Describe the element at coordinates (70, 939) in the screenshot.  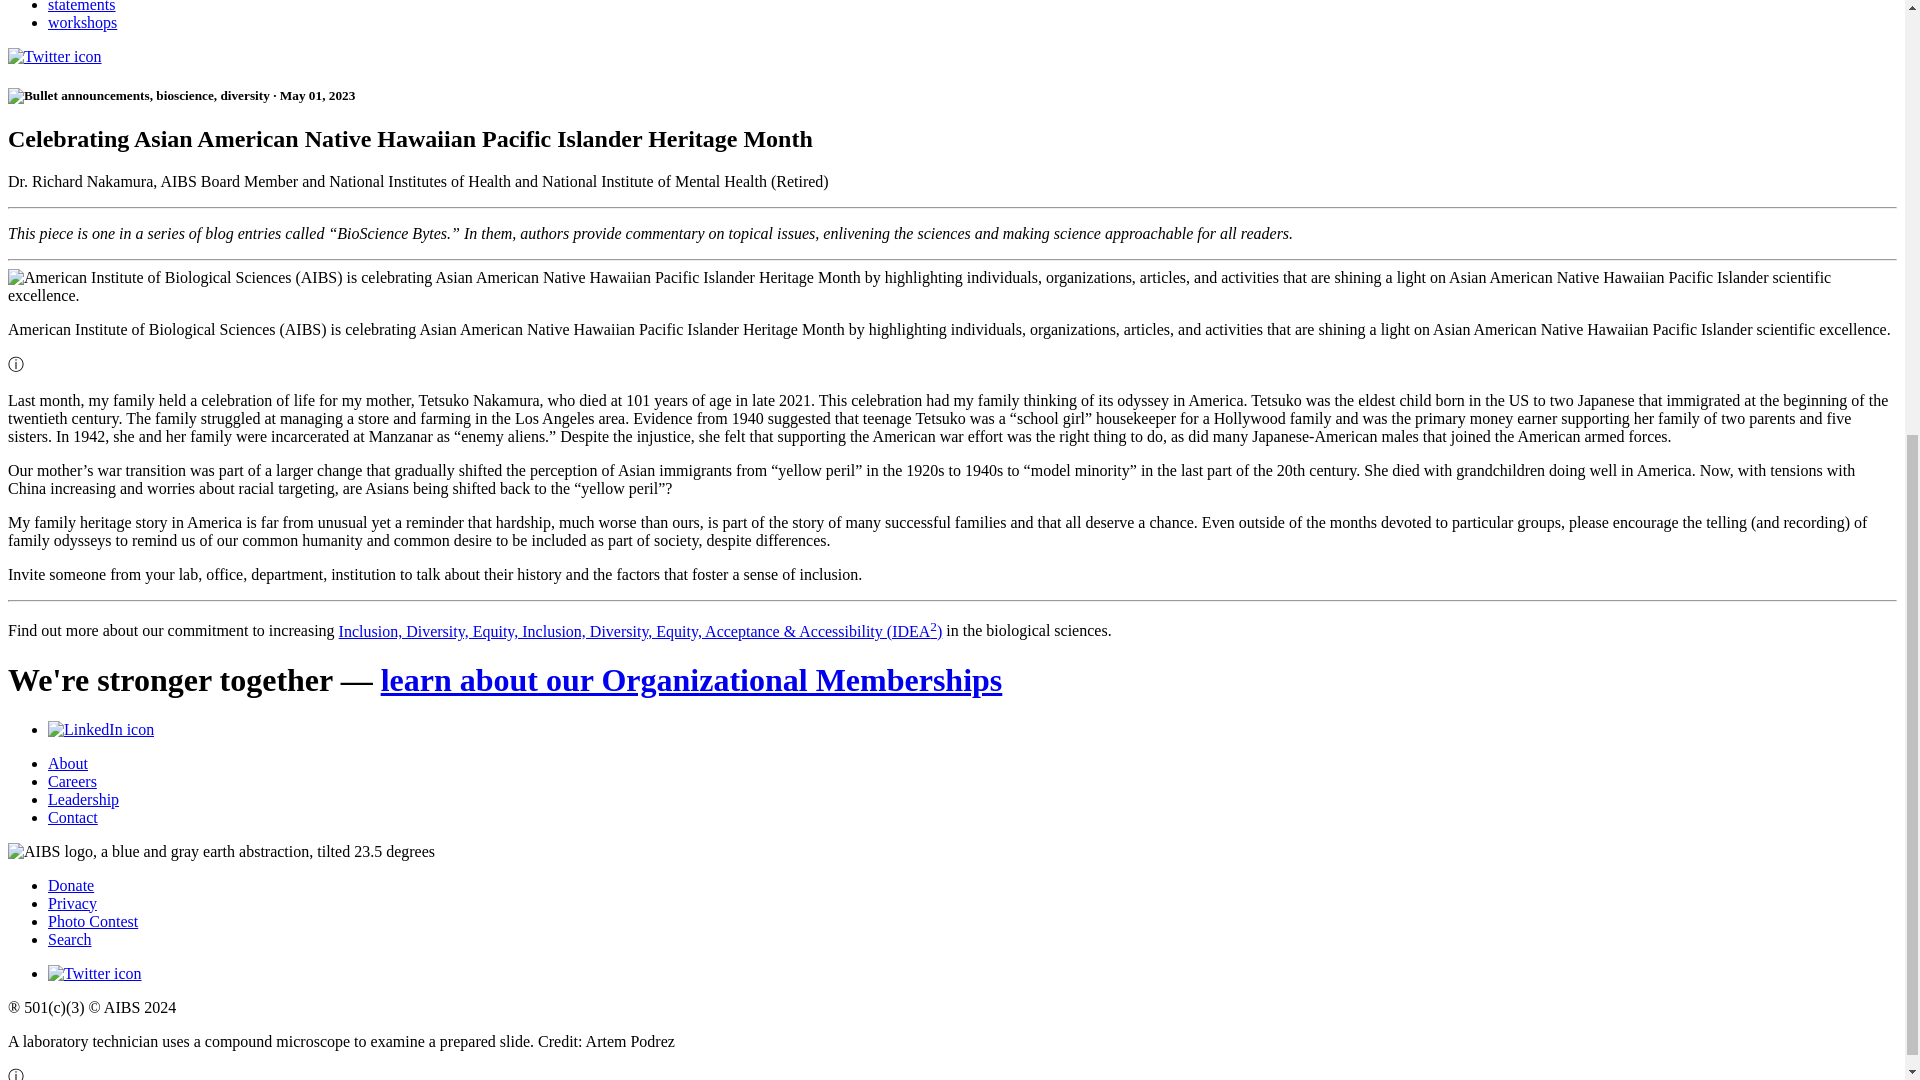
I see `Search` at that location.